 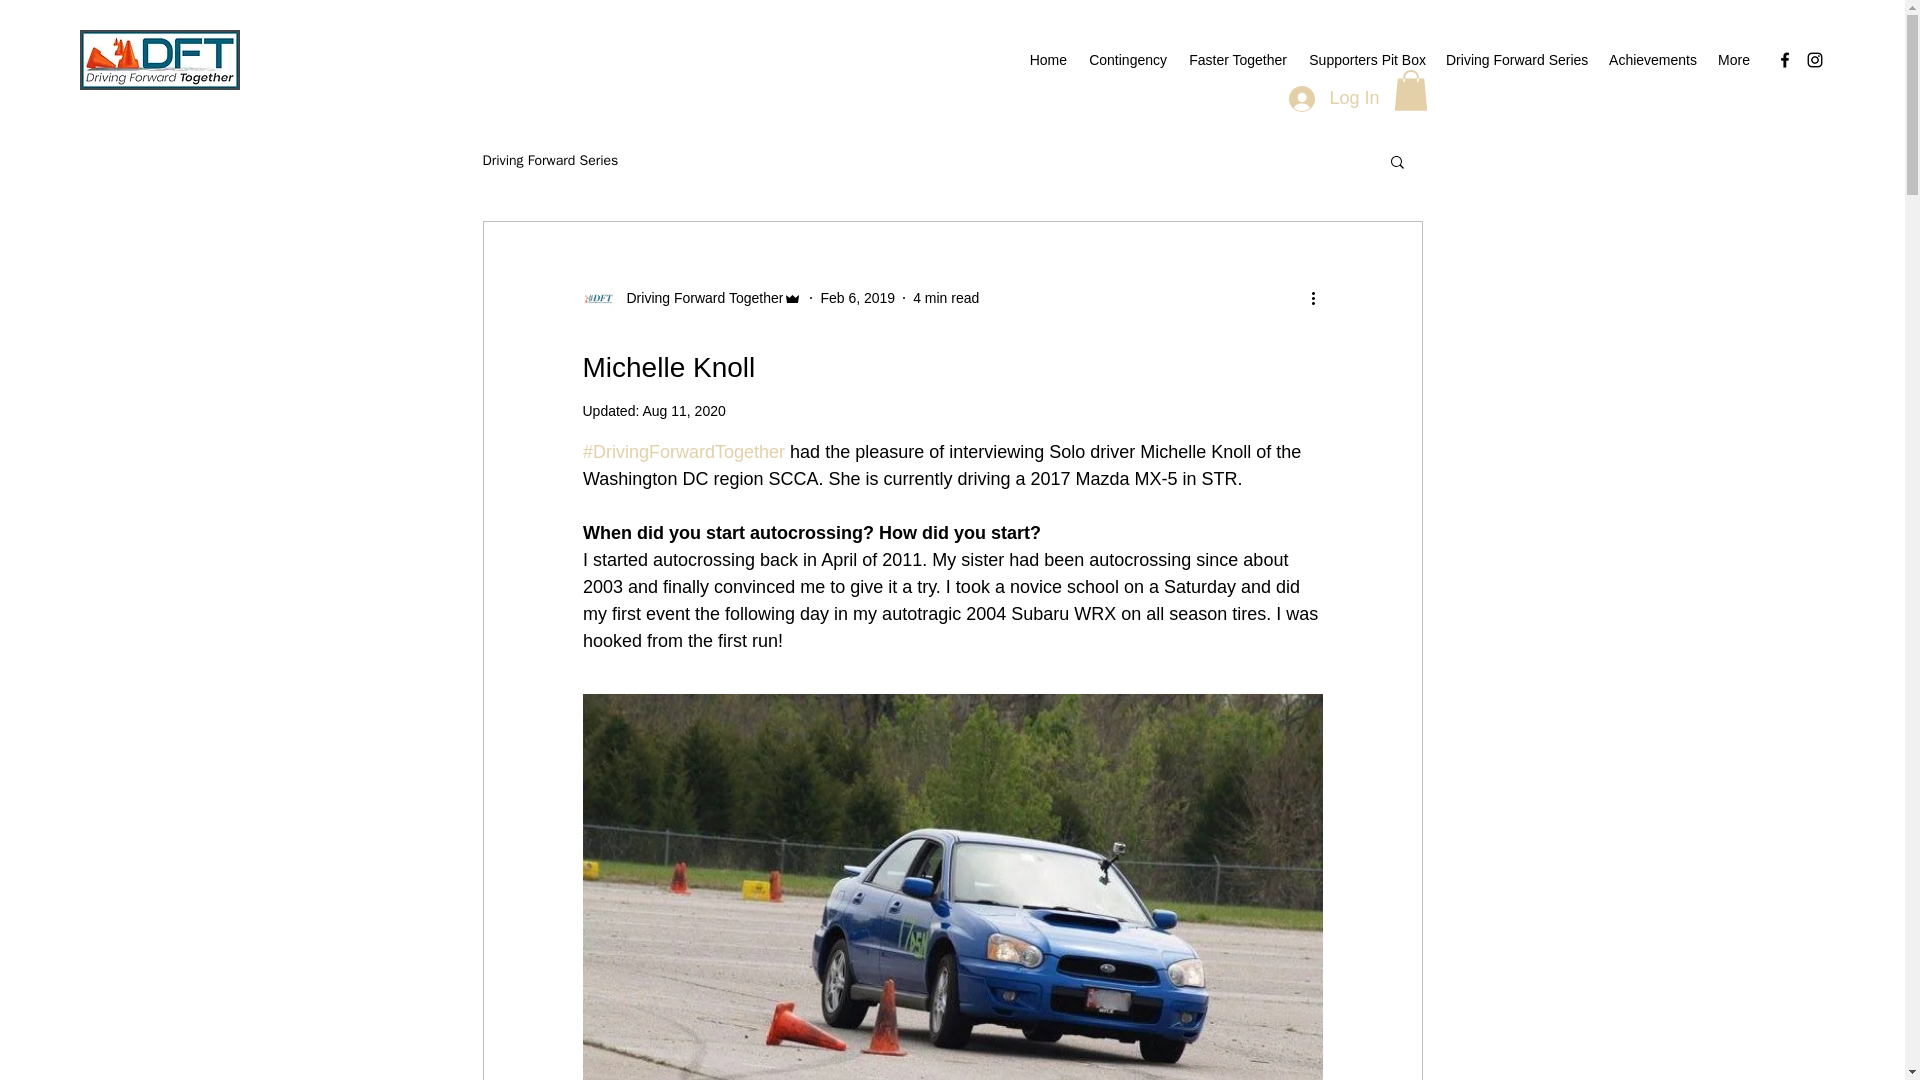 What do you see at coordinates (1652, 60) in the screenshot?
I see `Achievements` at bounding box center [1652, 60].